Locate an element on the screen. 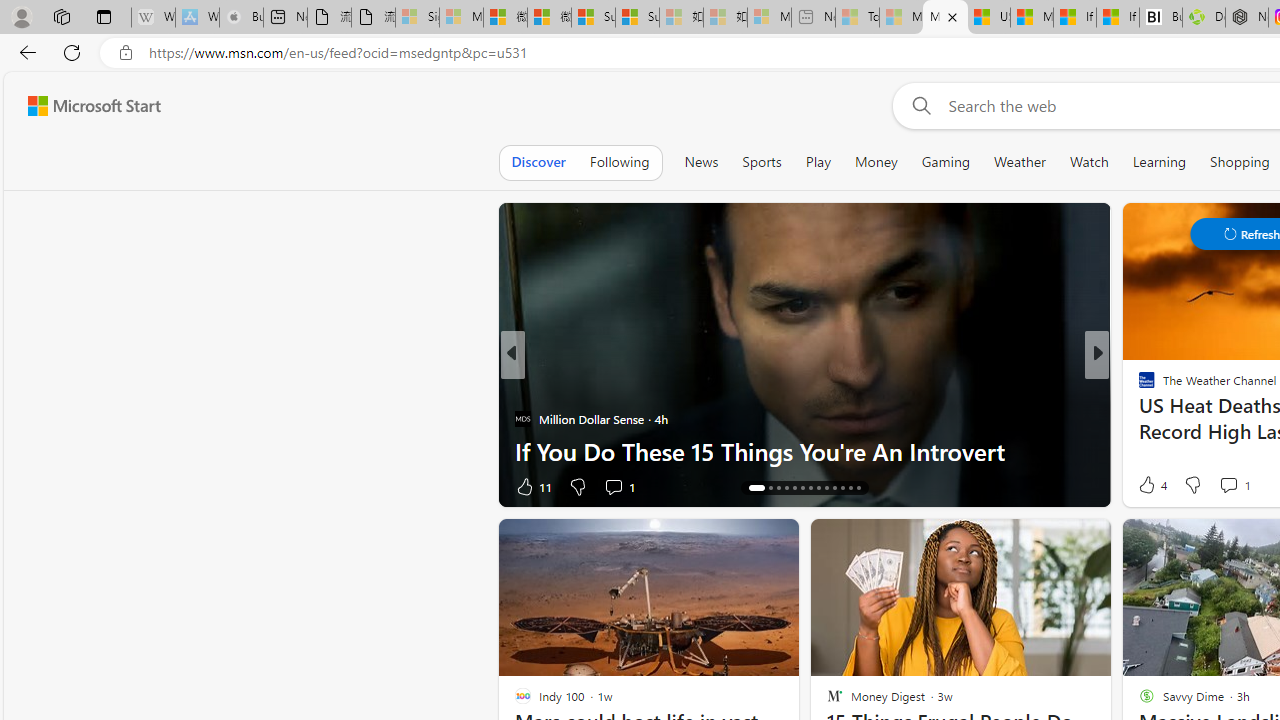 The height and width of the screenshot is (720, 1280). AutomationID: tab-24 is located at coordinates (842, 488).